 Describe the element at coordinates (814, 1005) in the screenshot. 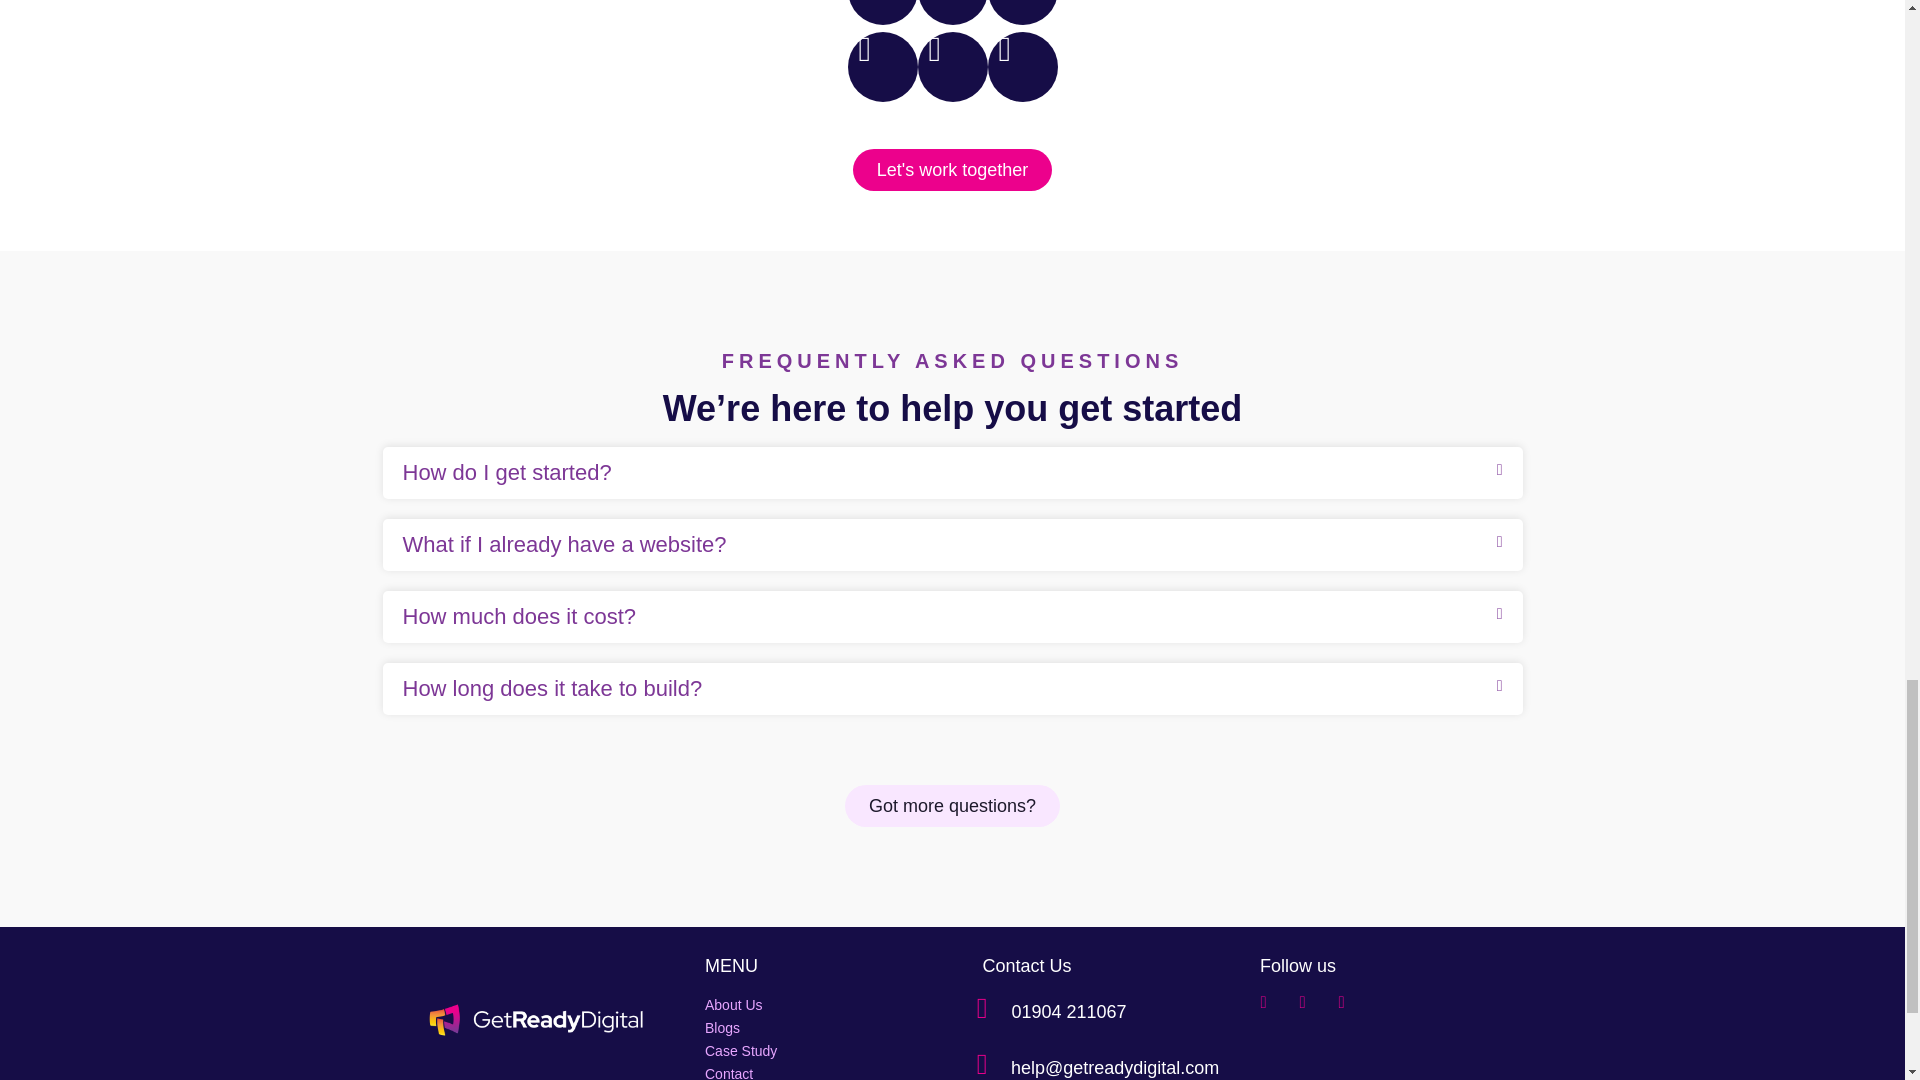

I see `About Us` at that location.